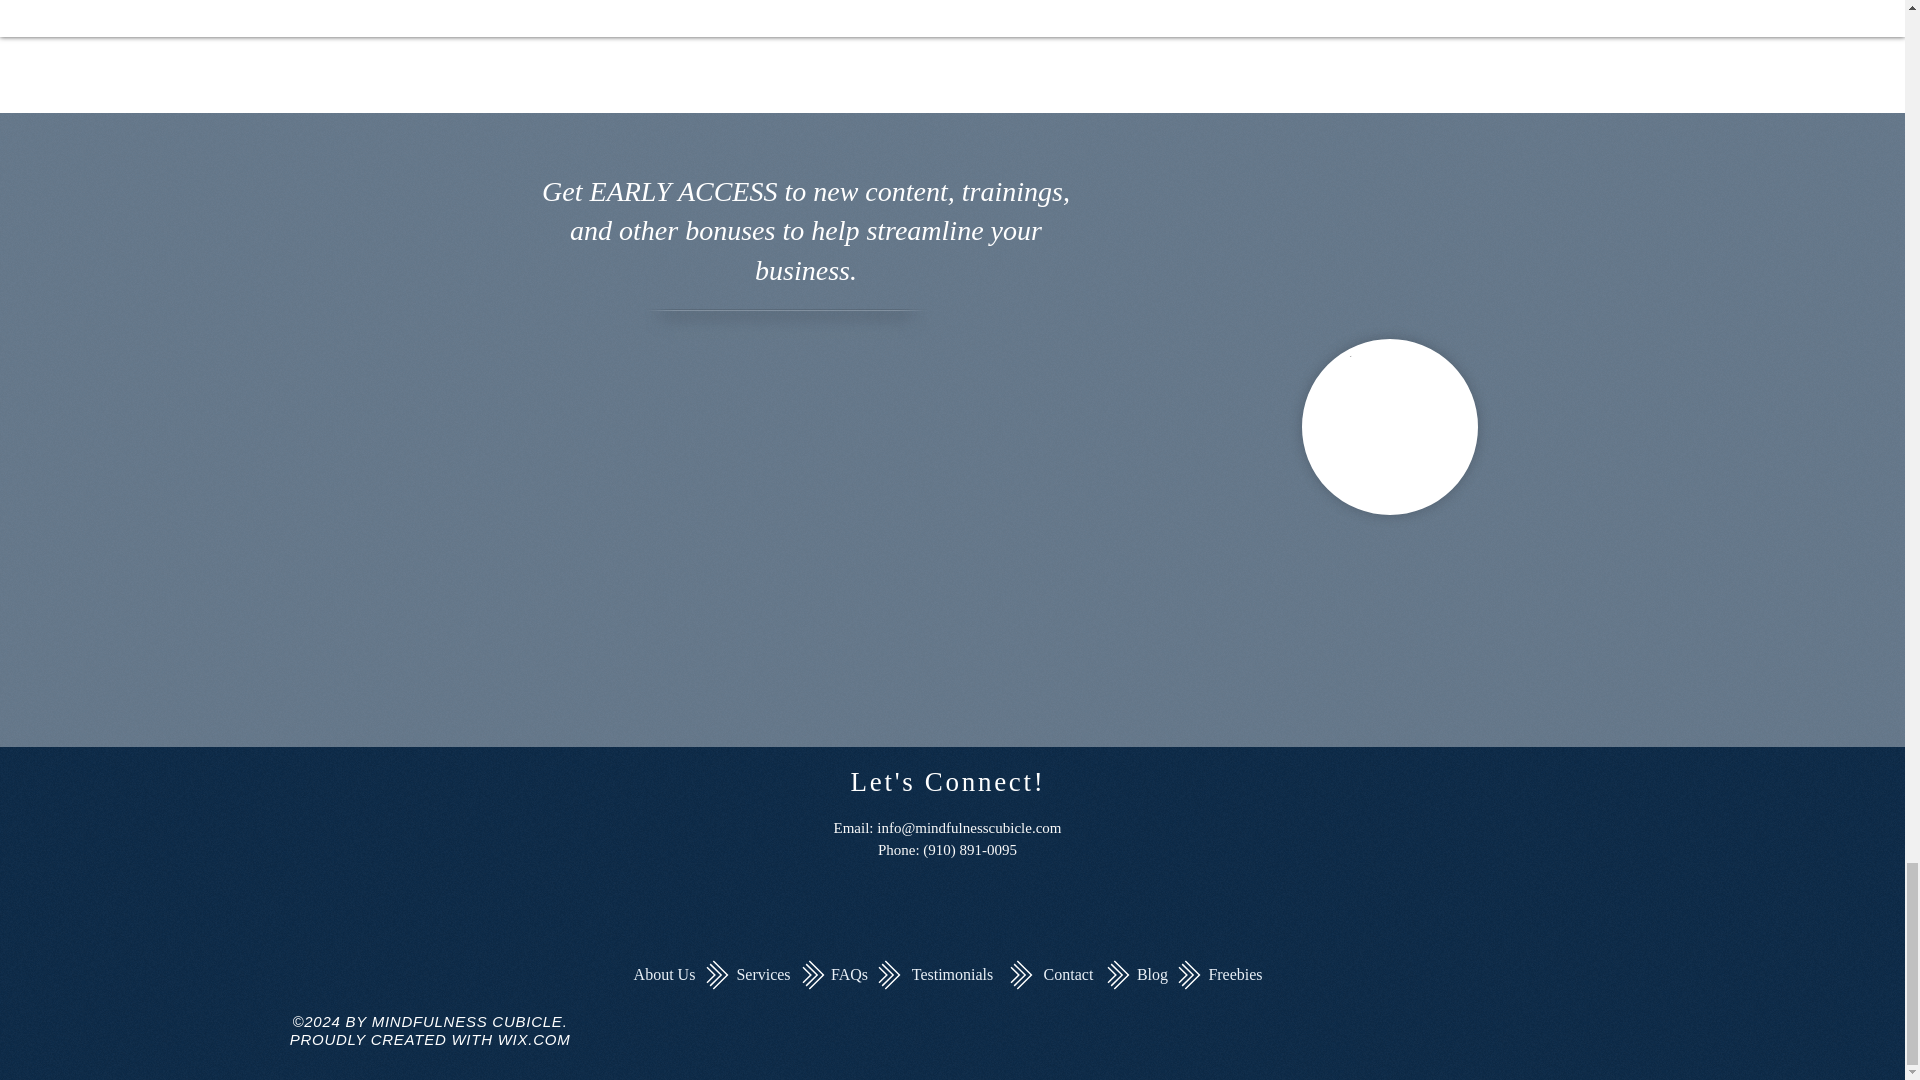 This screenshot has width=1920, height=1080. Describe the element at coordinates (1068, 974) in the screenshot. I see `Contact` at that location.